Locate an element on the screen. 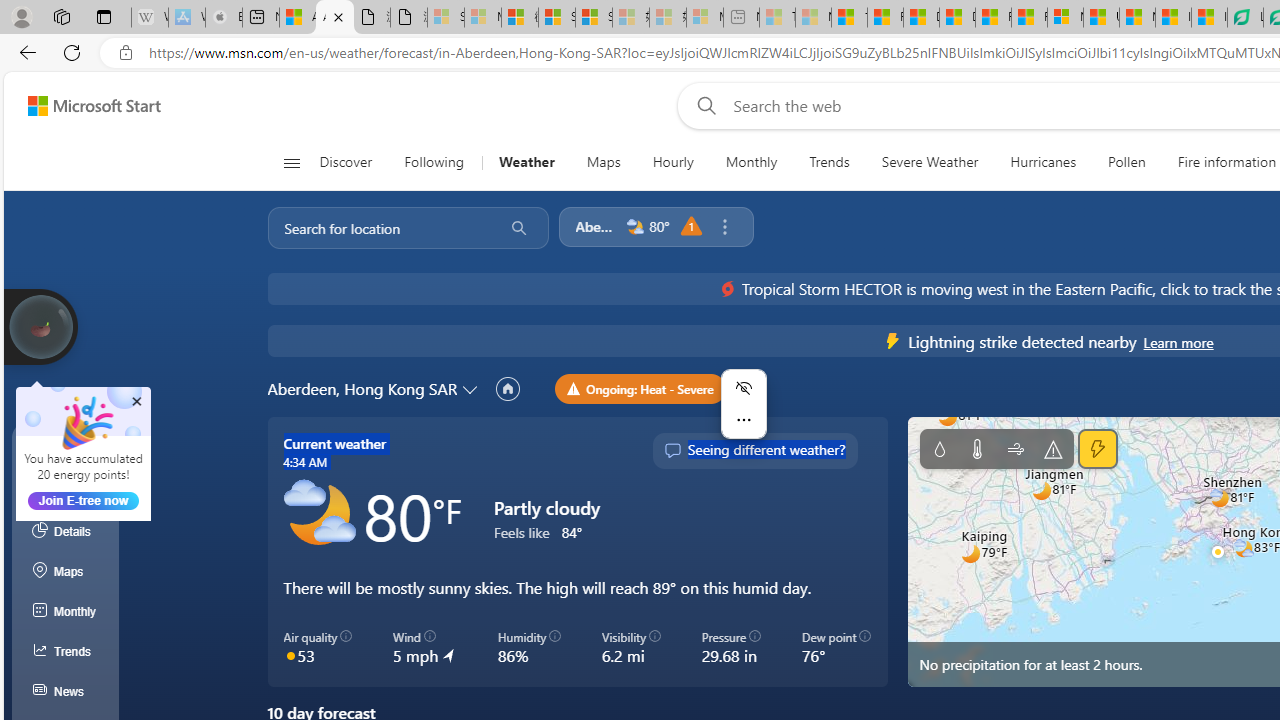 This screenshot has width=1280, height=720. Details is located at coordinates (66, 531).